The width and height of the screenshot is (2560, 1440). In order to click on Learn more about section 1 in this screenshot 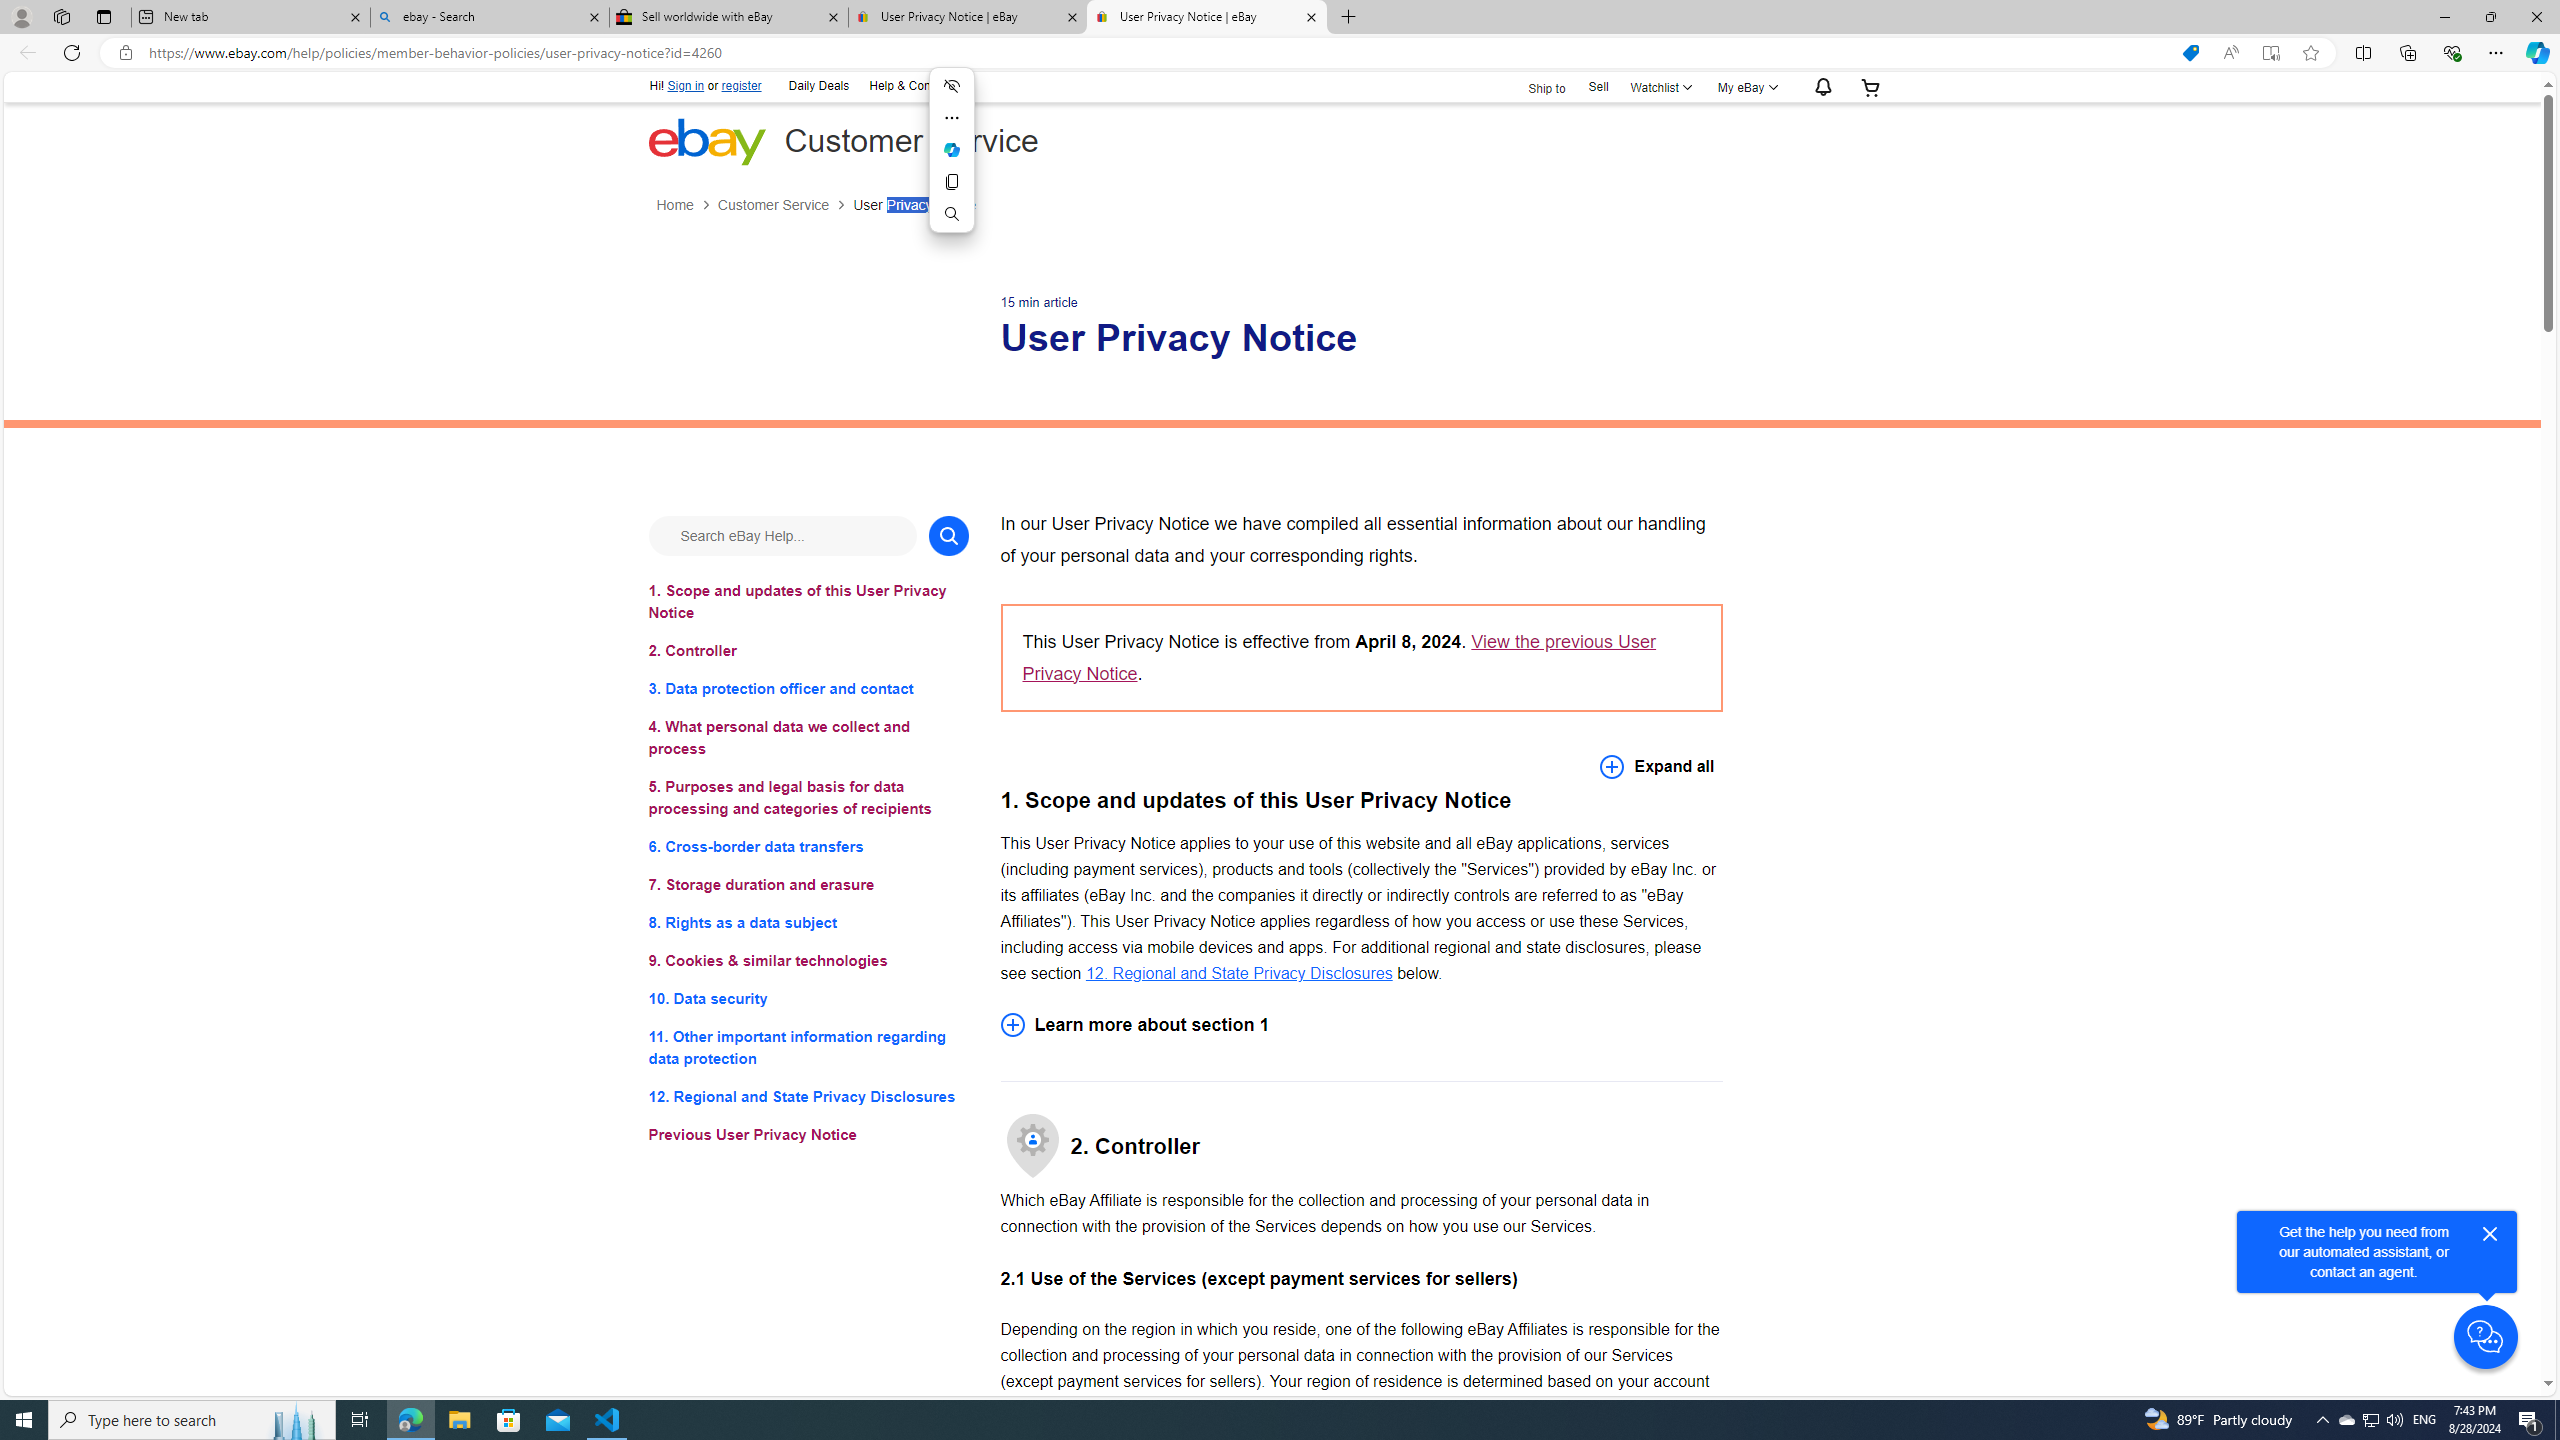, I will do `click(1361, 1024)`.